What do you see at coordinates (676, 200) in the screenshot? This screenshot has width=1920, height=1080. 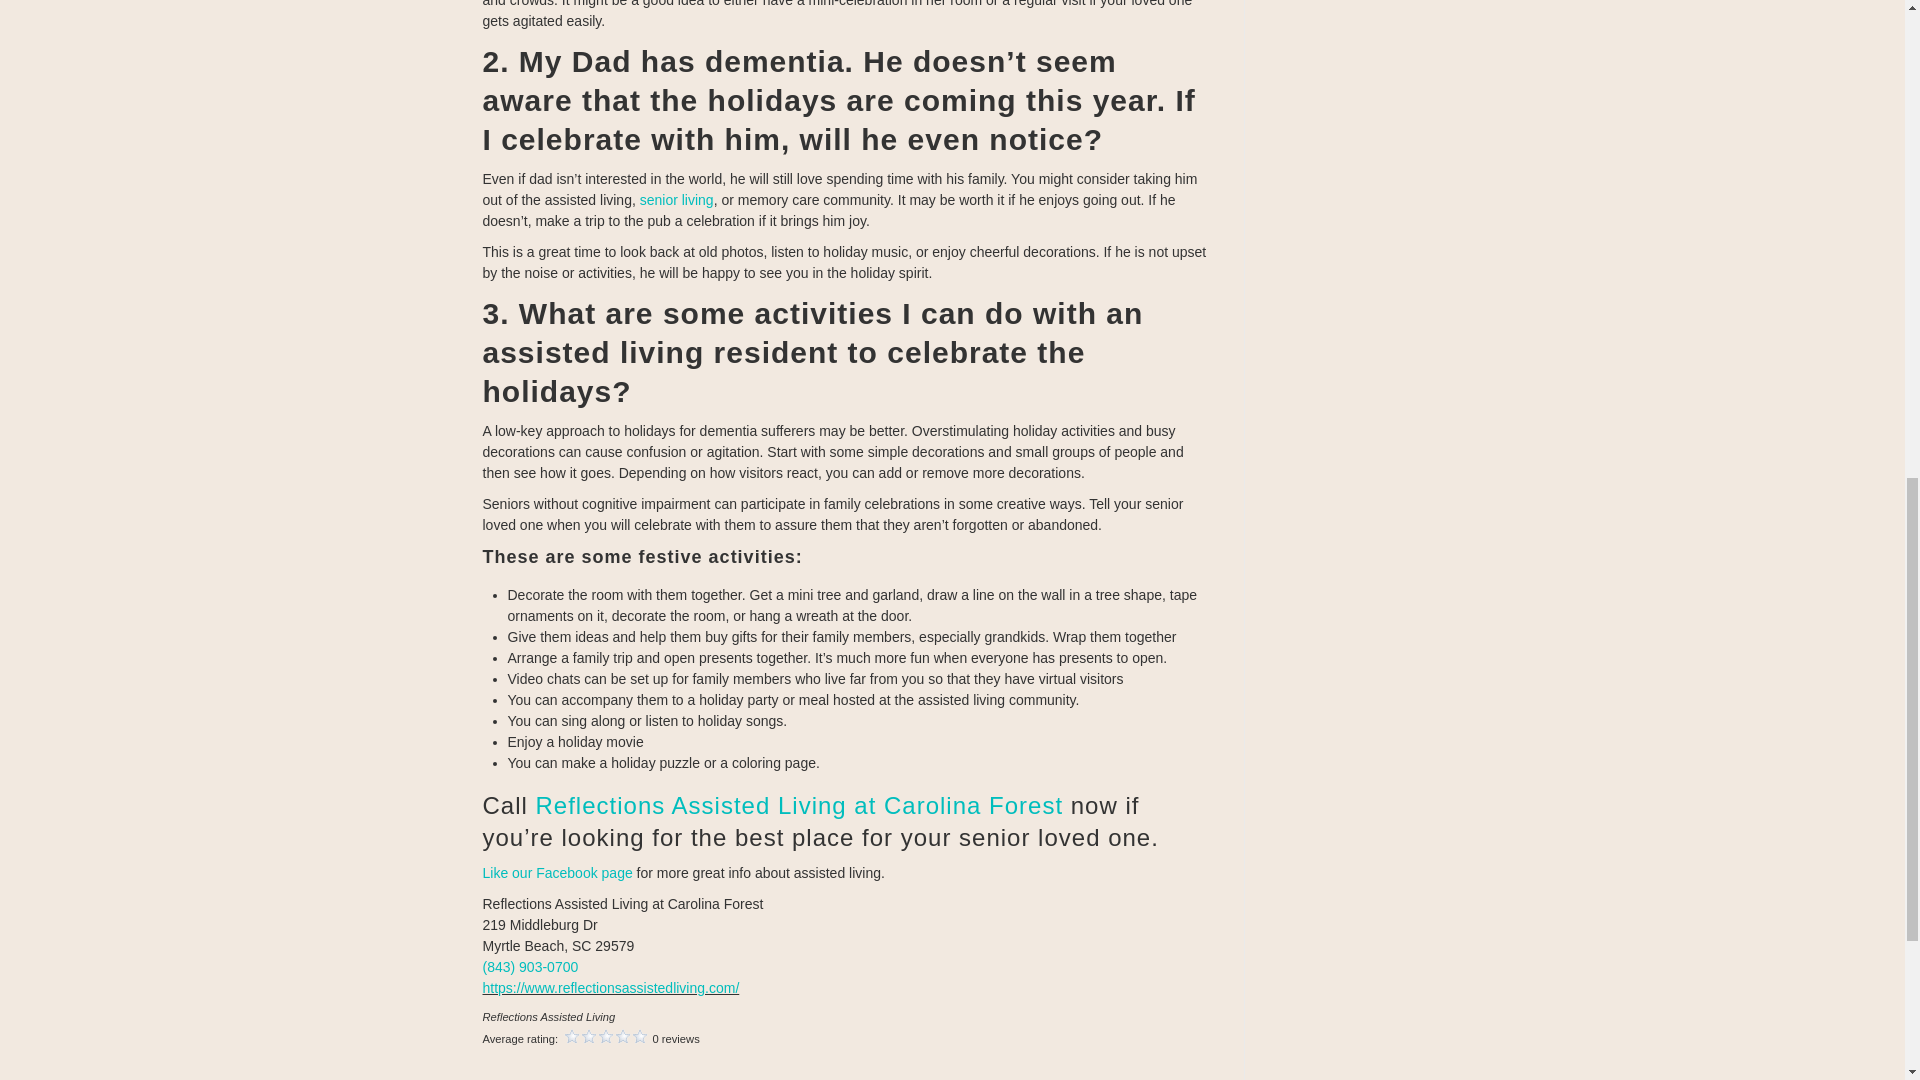 I see `senior living` at bounding box center [676, 200].